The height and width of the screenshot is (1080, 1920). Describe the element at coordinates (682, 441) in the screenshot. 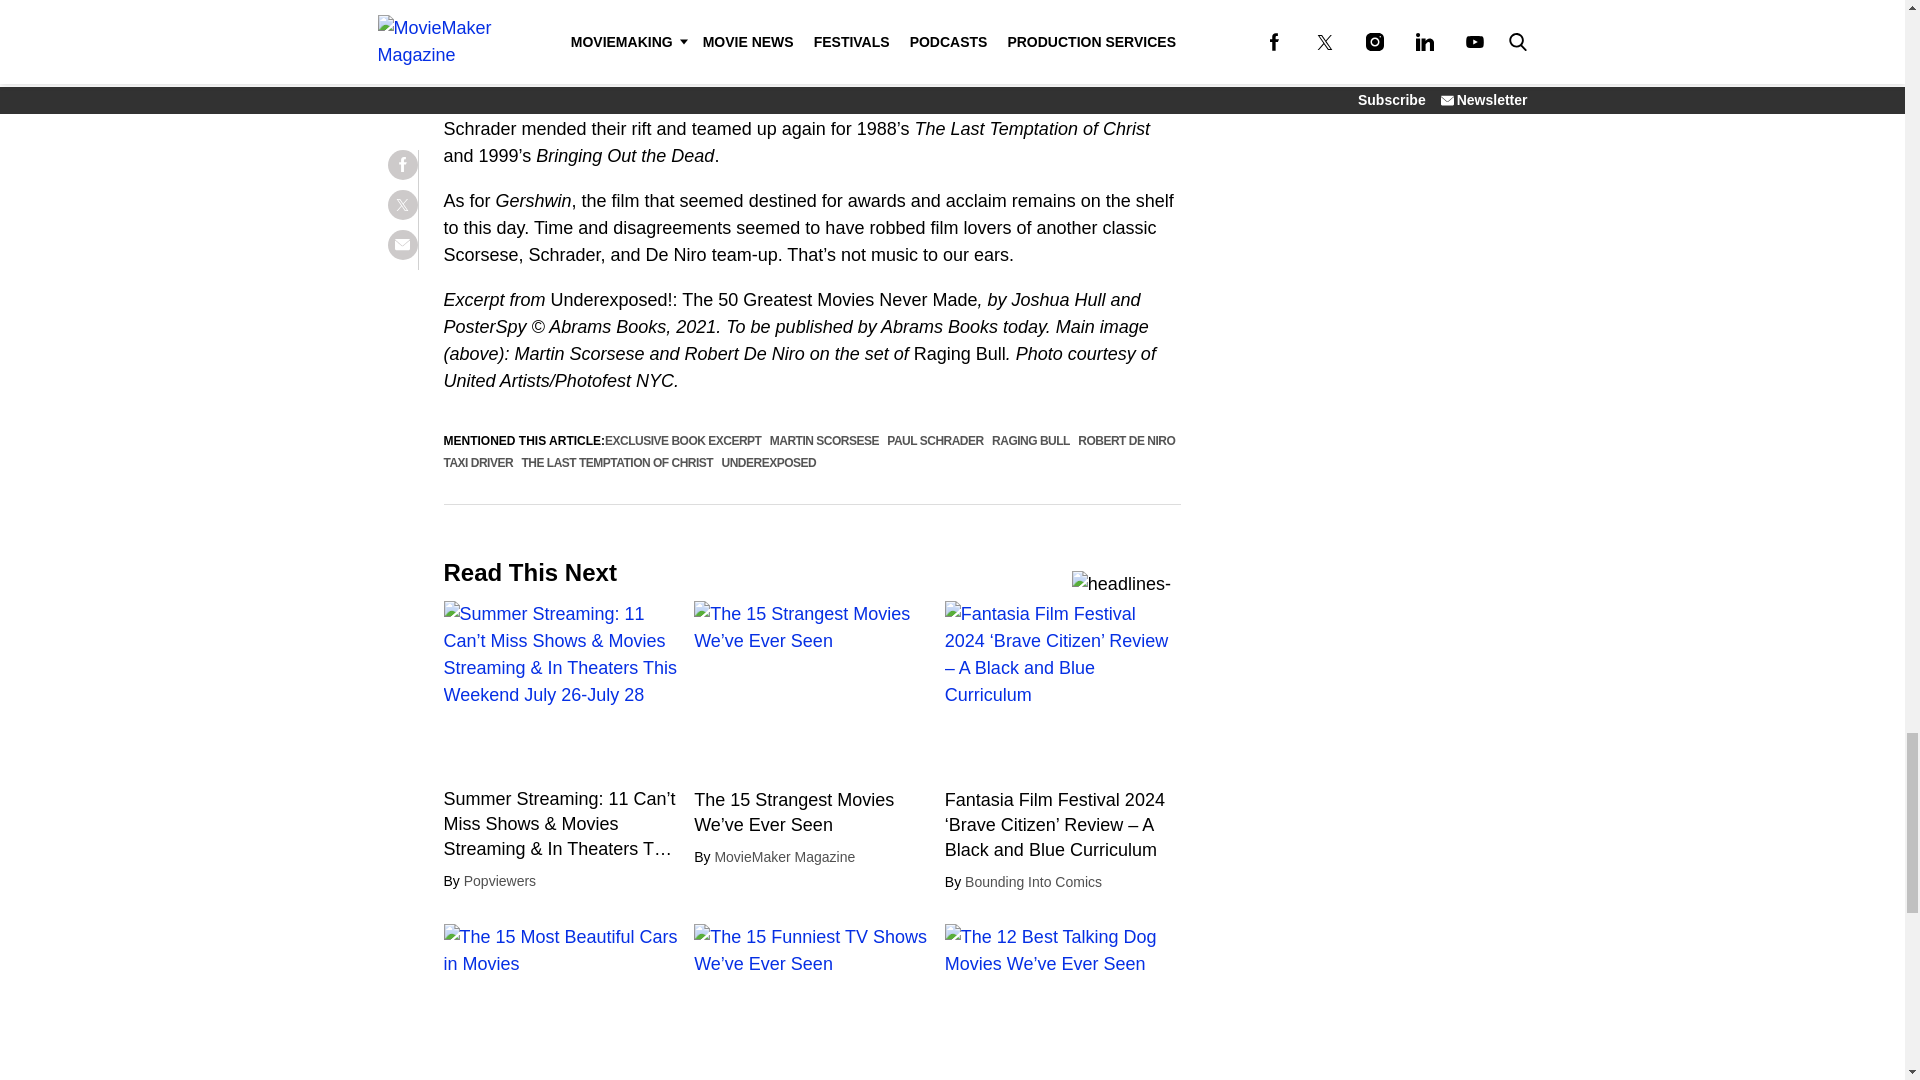

I see `EXCLUSIVE BOOK EXCERPT` at that location.